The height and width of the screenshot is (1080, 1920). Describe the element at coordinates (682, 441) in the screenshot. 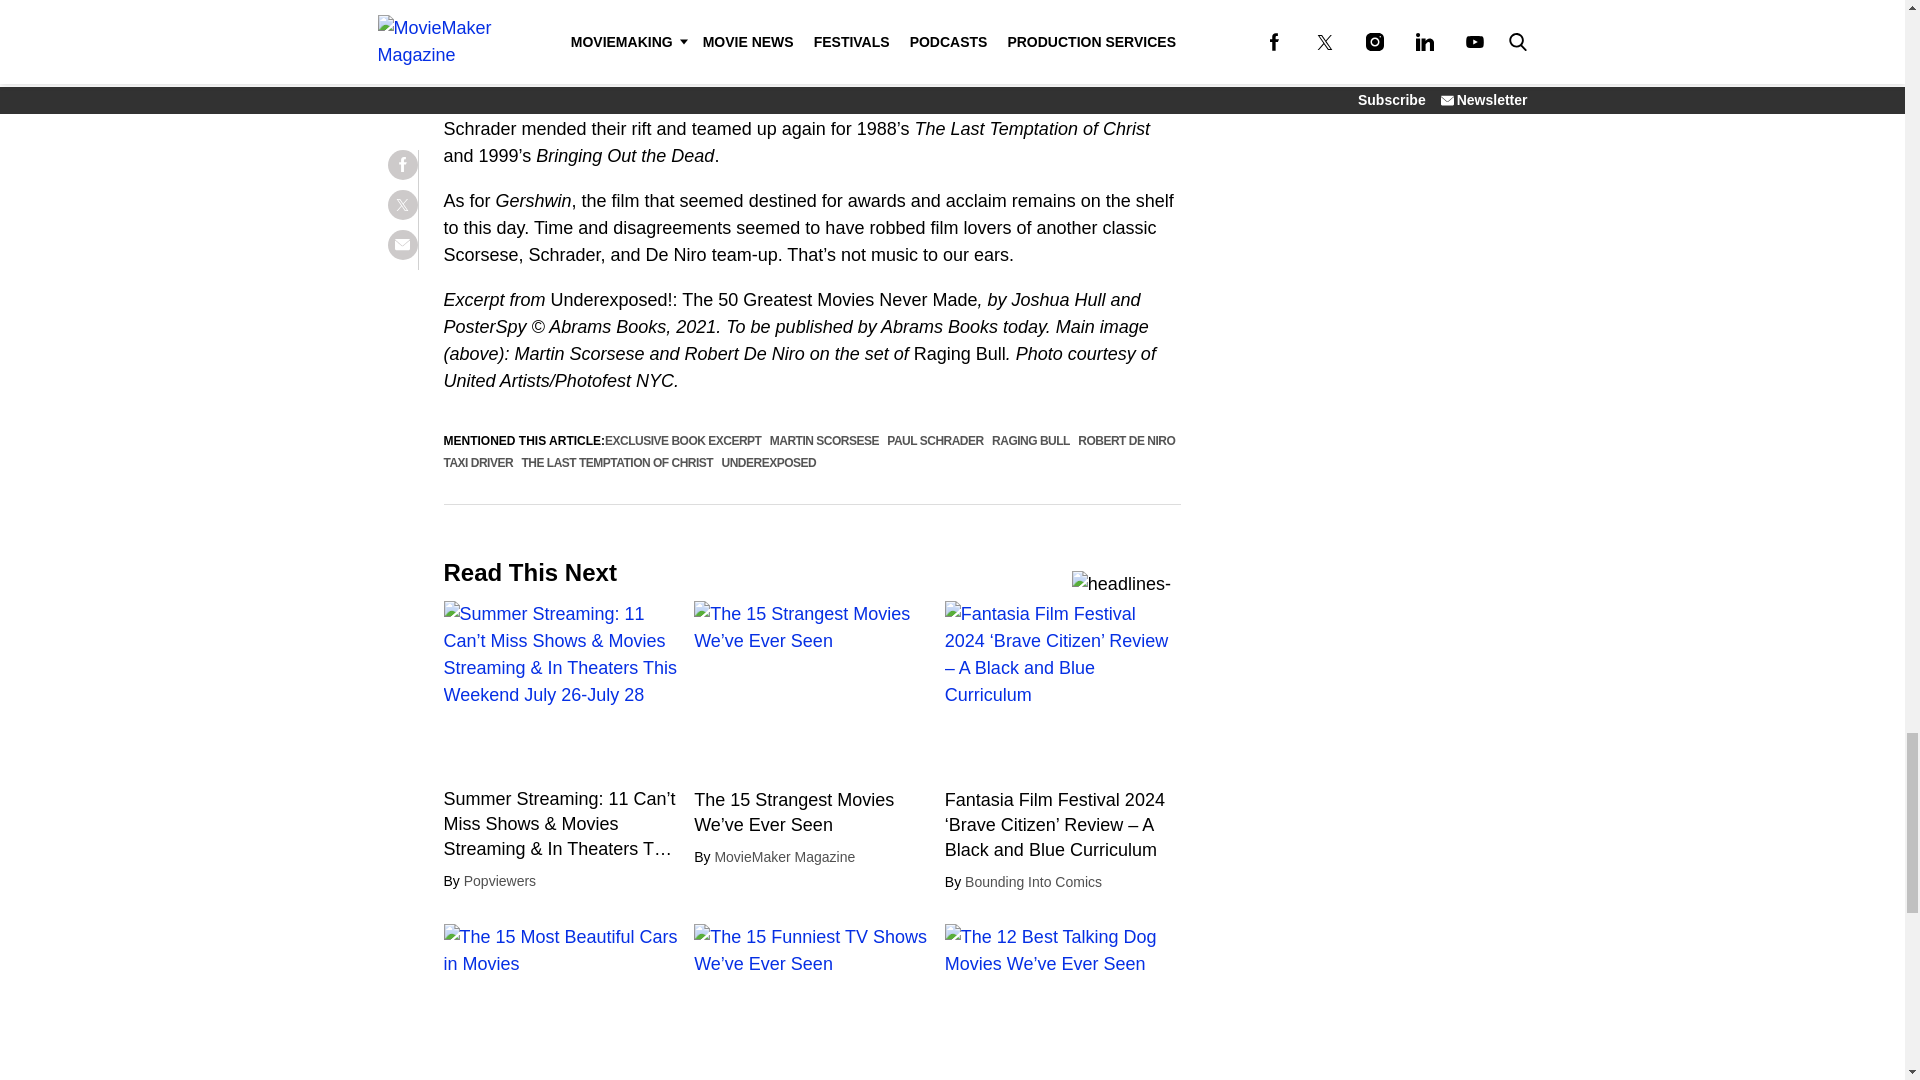

I see `EXCLUSIVE BOOK EXCERPT` at that location.